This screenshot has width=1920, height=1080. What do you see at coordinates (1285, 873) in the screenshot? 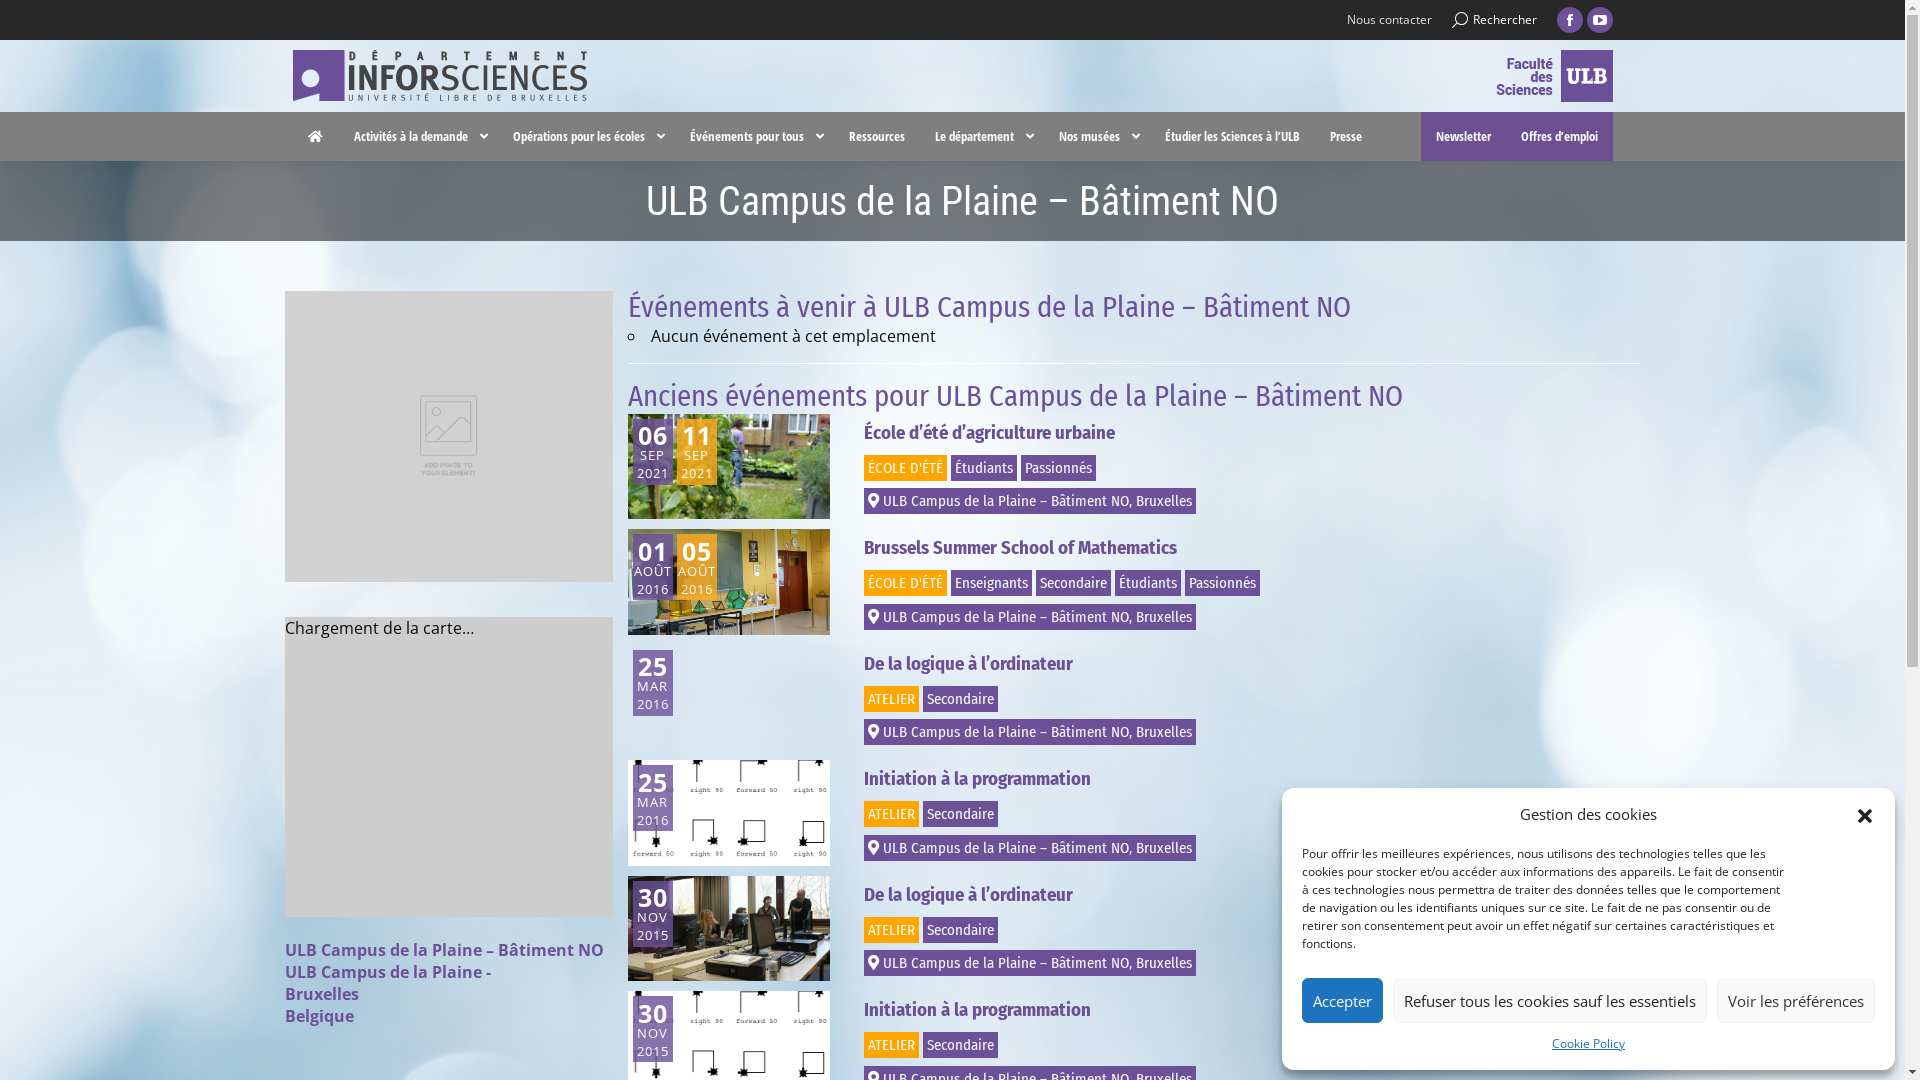
I see `sciencesBE` at bounding box center [1285, 873].